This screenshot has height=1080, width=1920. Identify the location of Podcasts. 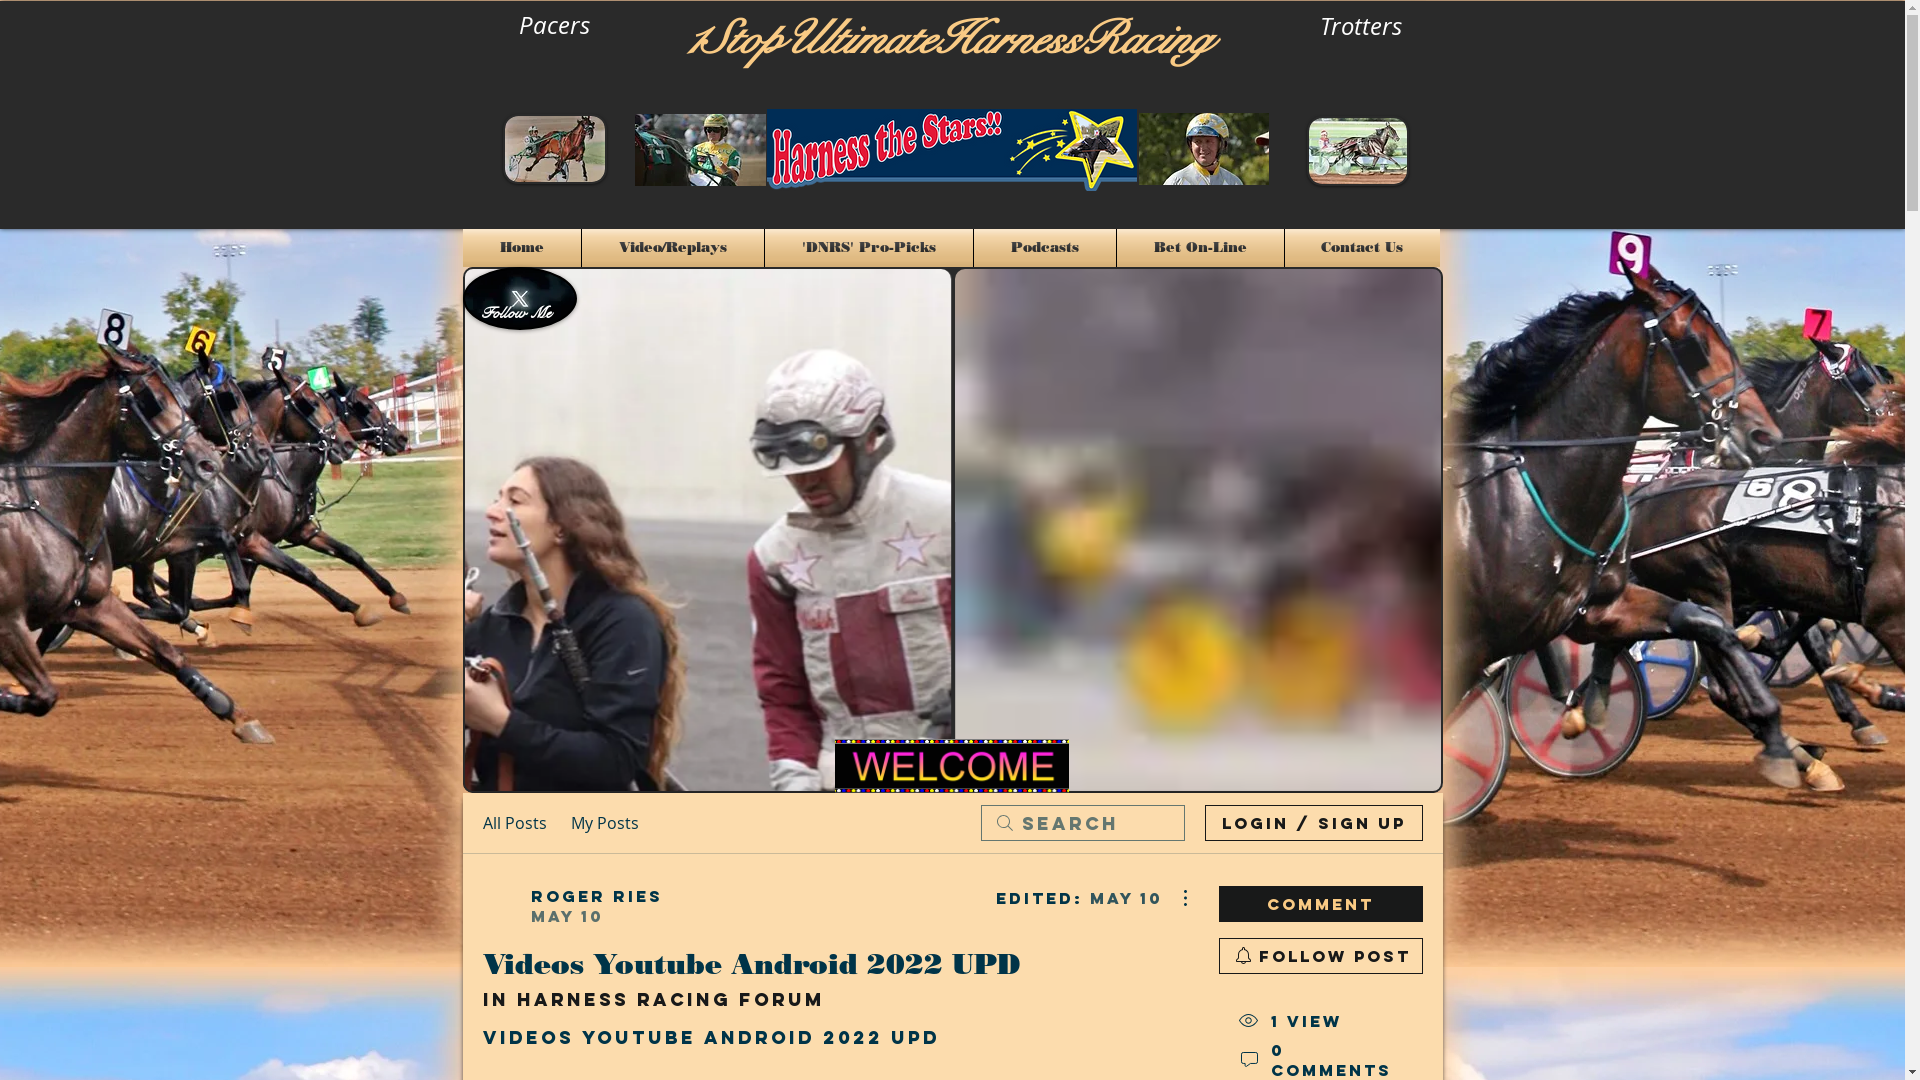
(1045, 248).